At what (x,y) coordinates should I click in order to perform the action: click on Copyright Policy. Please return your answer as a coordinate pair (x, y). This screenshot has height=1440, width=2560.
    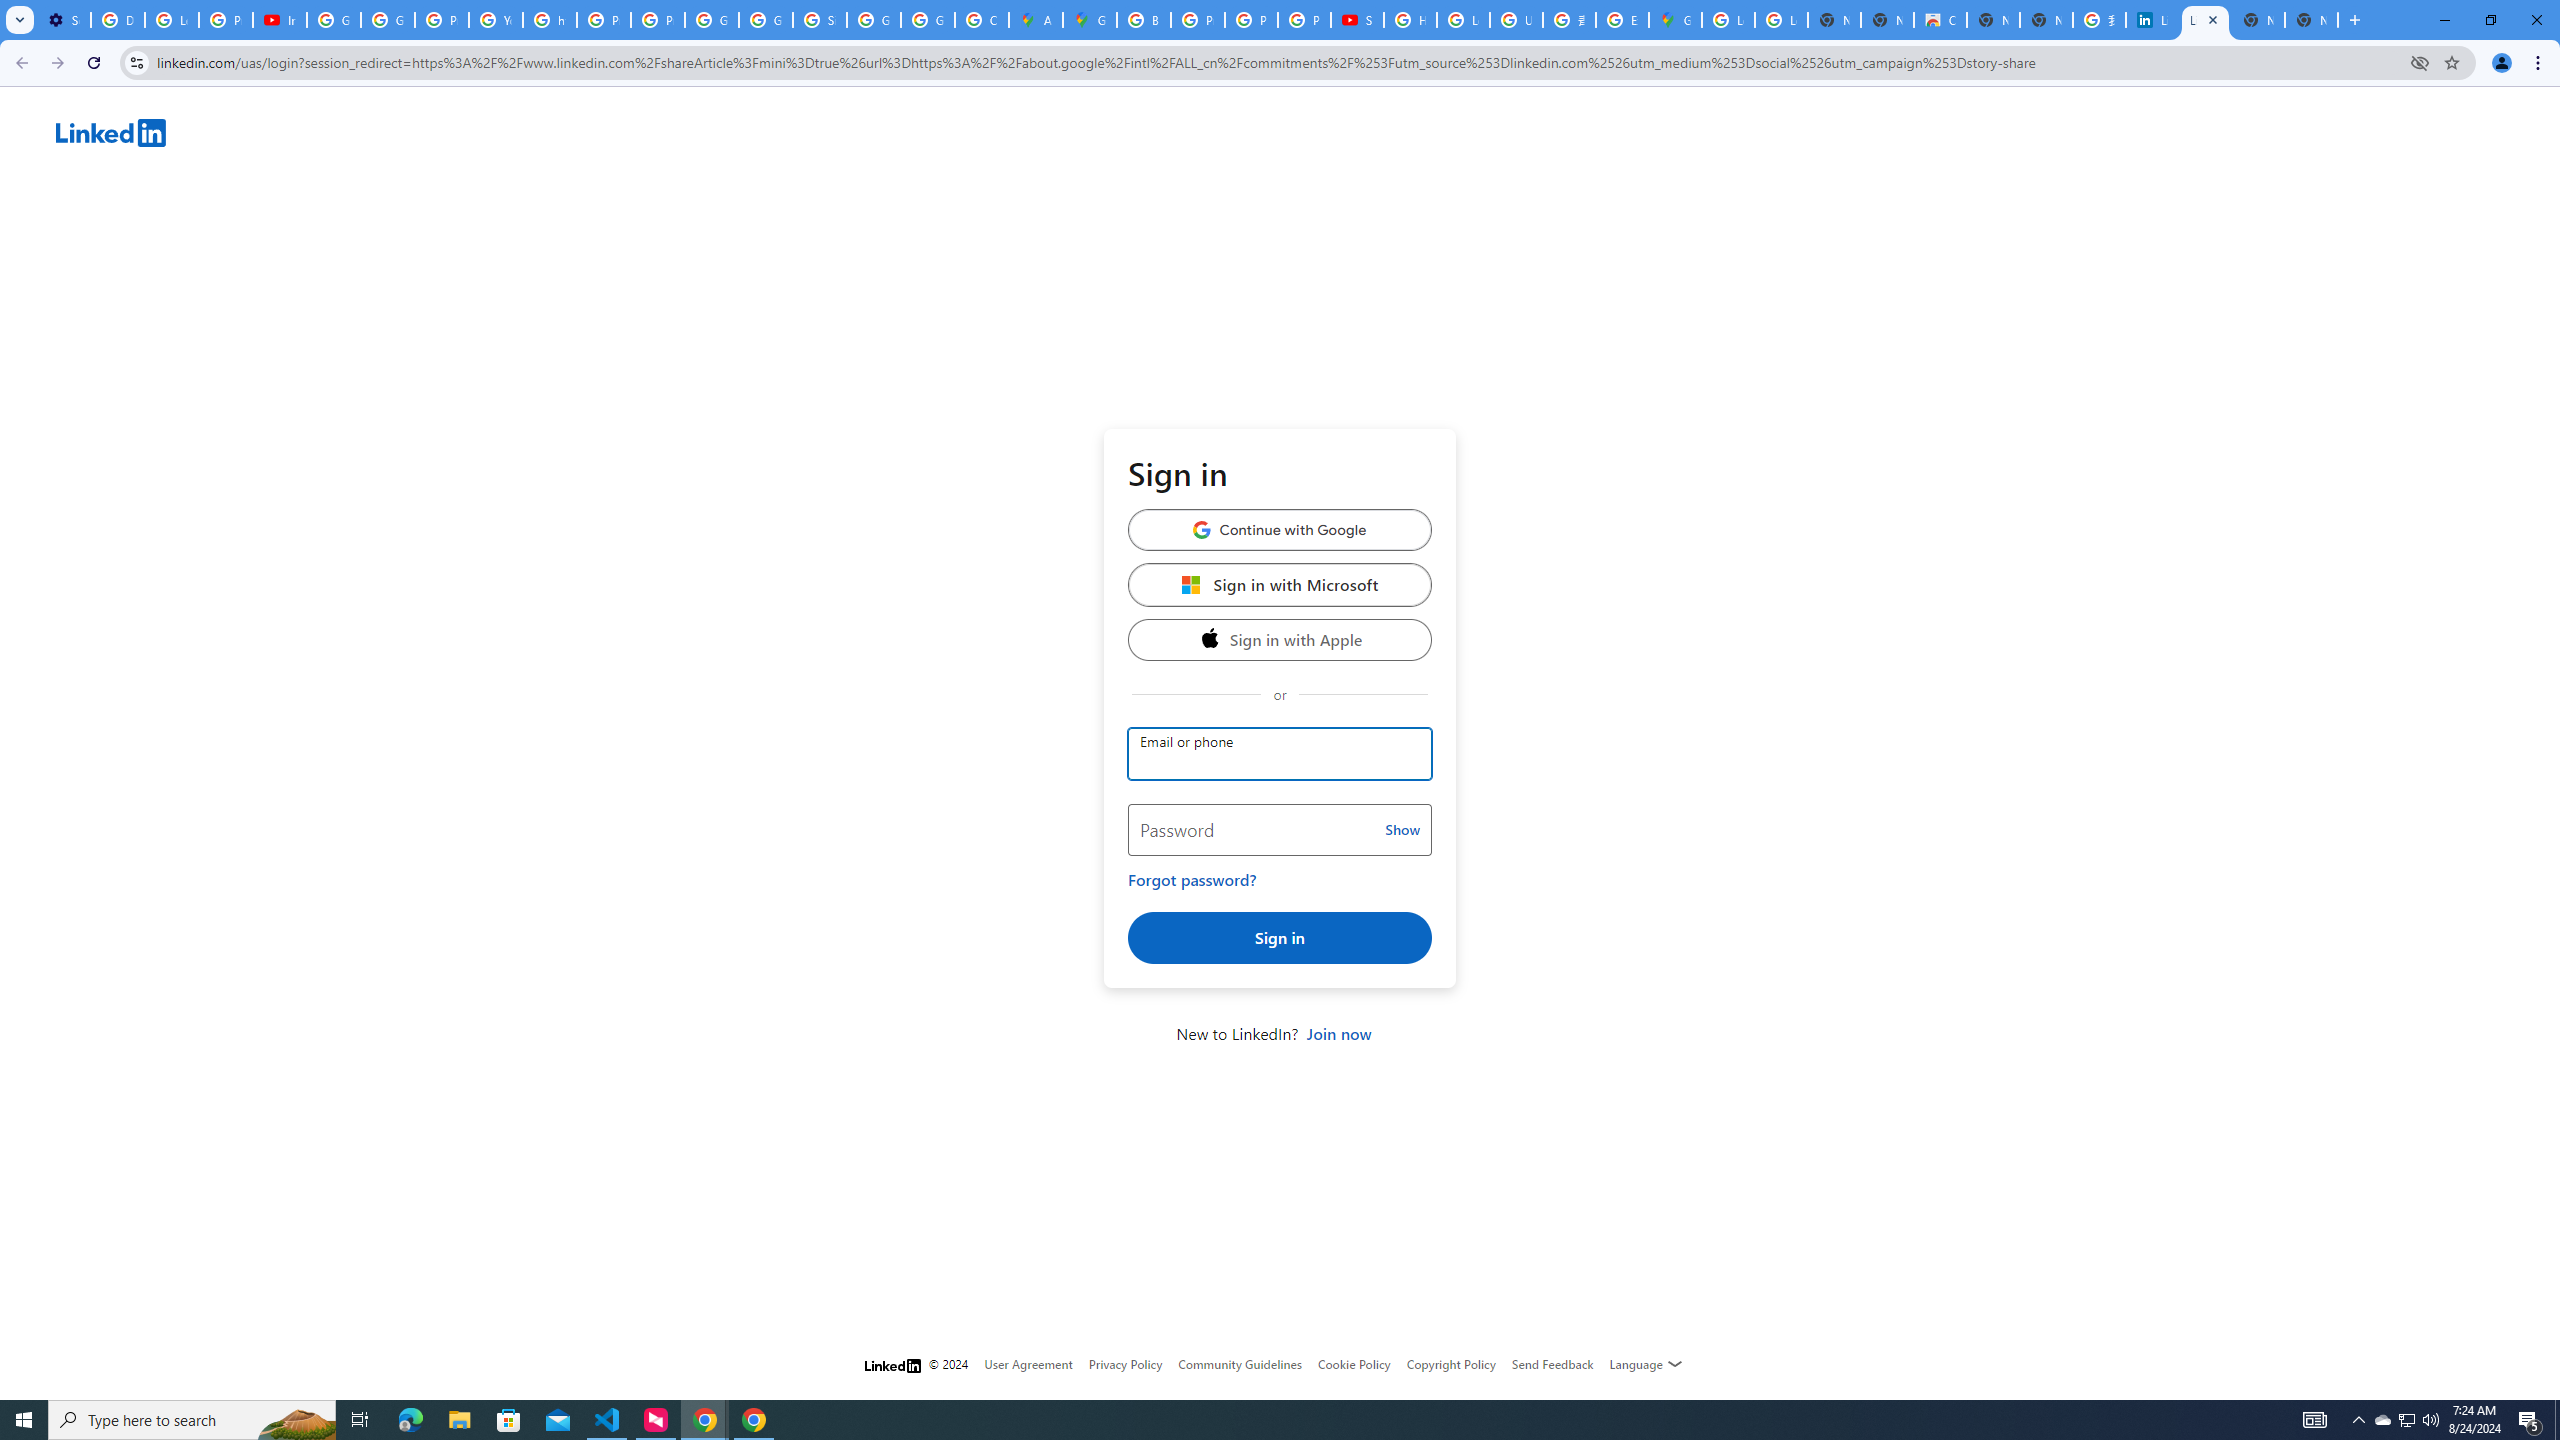
    Looking at the image, I should click on (1450, 1364).